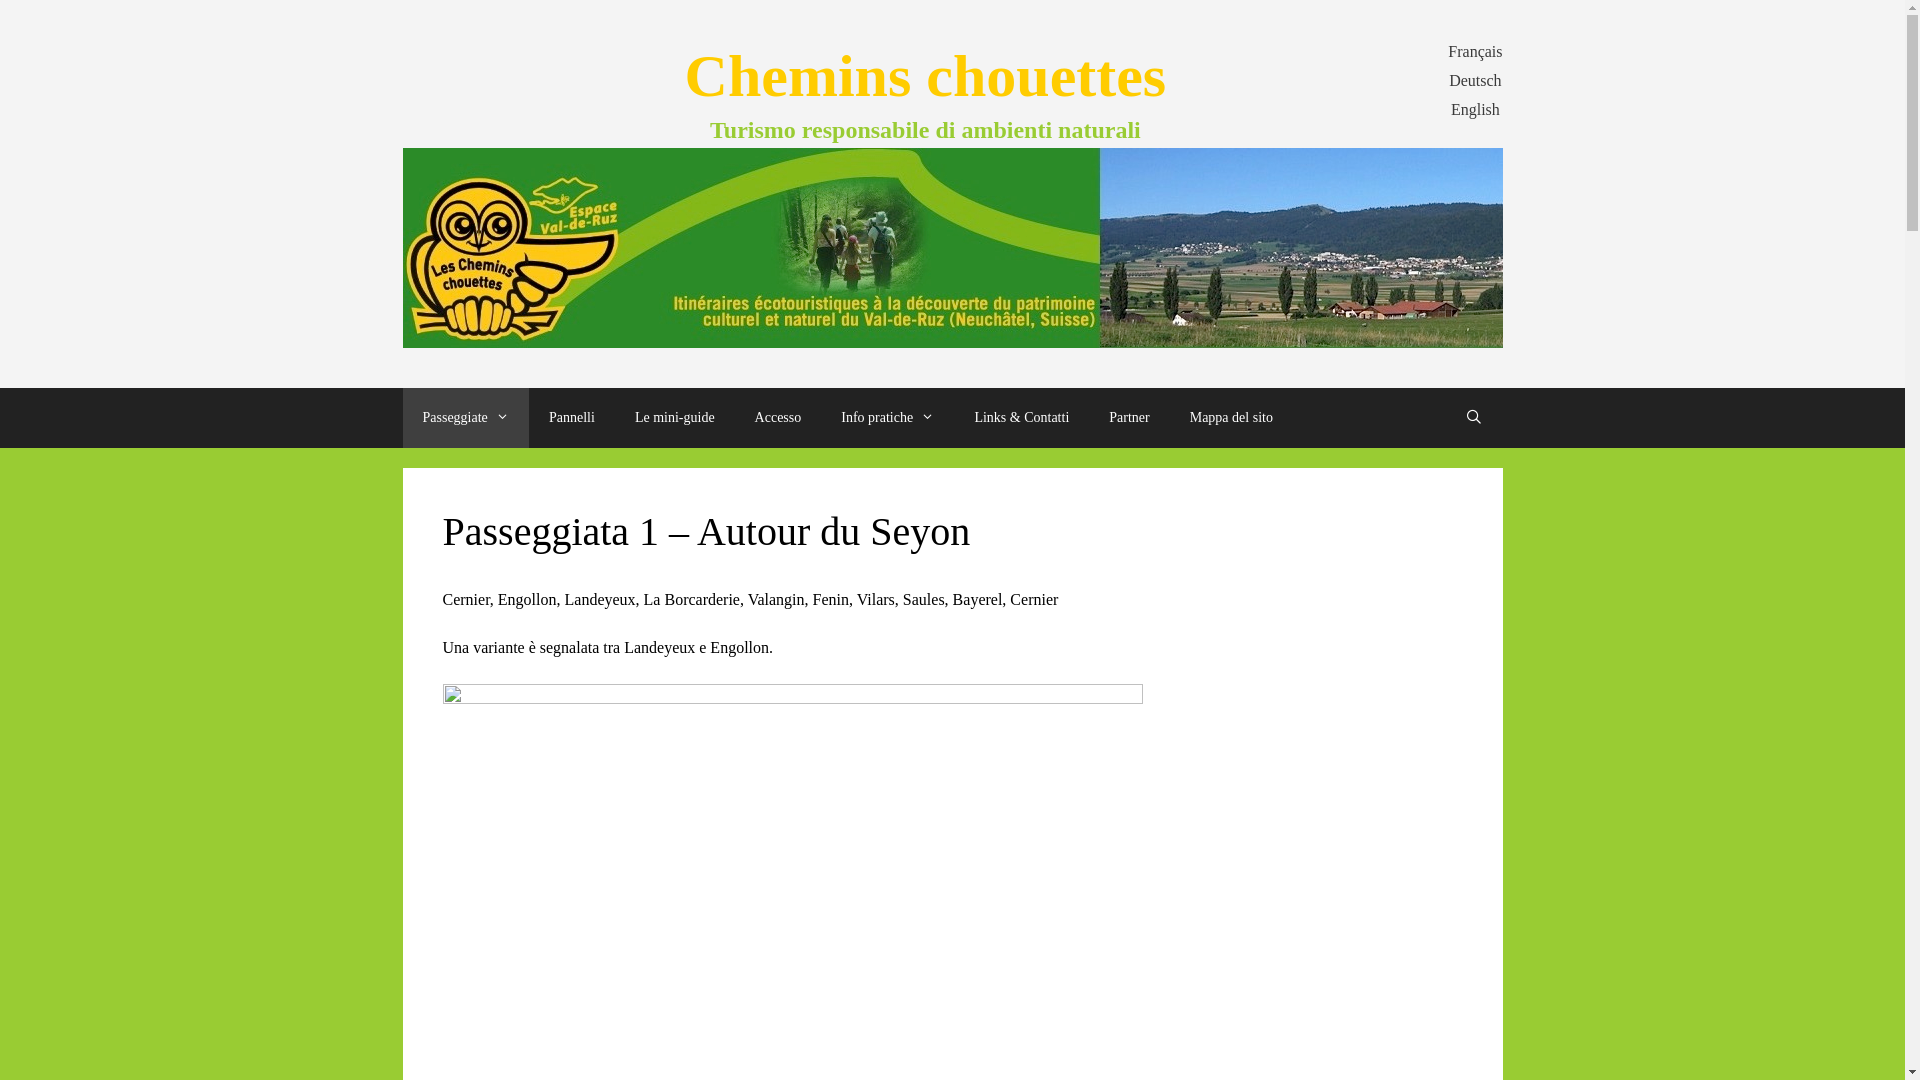 Image resolution: width=1920 pixels, height=1080 pixels. What do you see at coordinates (1475, 80) in the screenshot?
I see `Deutsch` at bounding box center [1475, 80].